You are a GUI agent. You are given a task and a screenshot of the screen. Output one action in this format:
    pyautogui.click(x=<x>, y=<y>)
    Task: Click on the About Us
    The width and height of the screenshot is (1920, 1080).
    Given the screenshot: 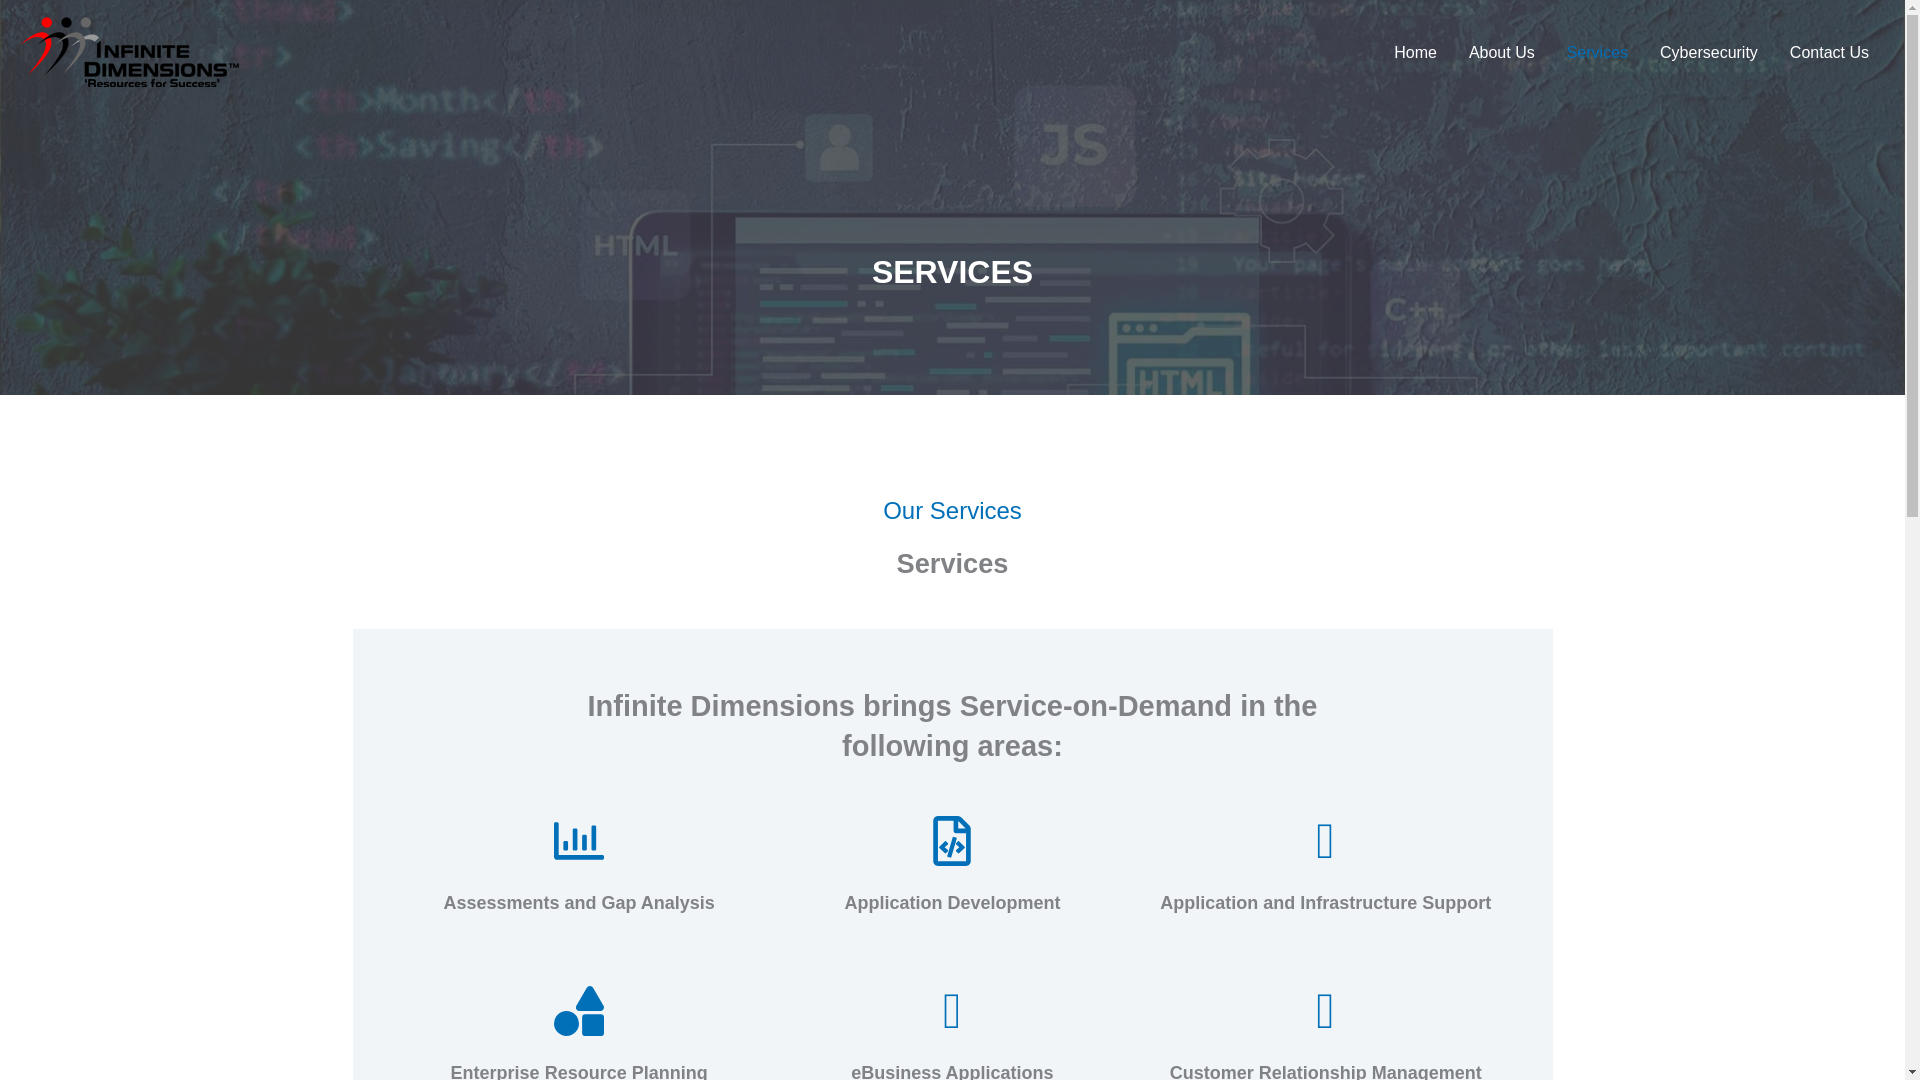 What is the action you would take?
    pyautogui.click(x=1502, y=52)
    